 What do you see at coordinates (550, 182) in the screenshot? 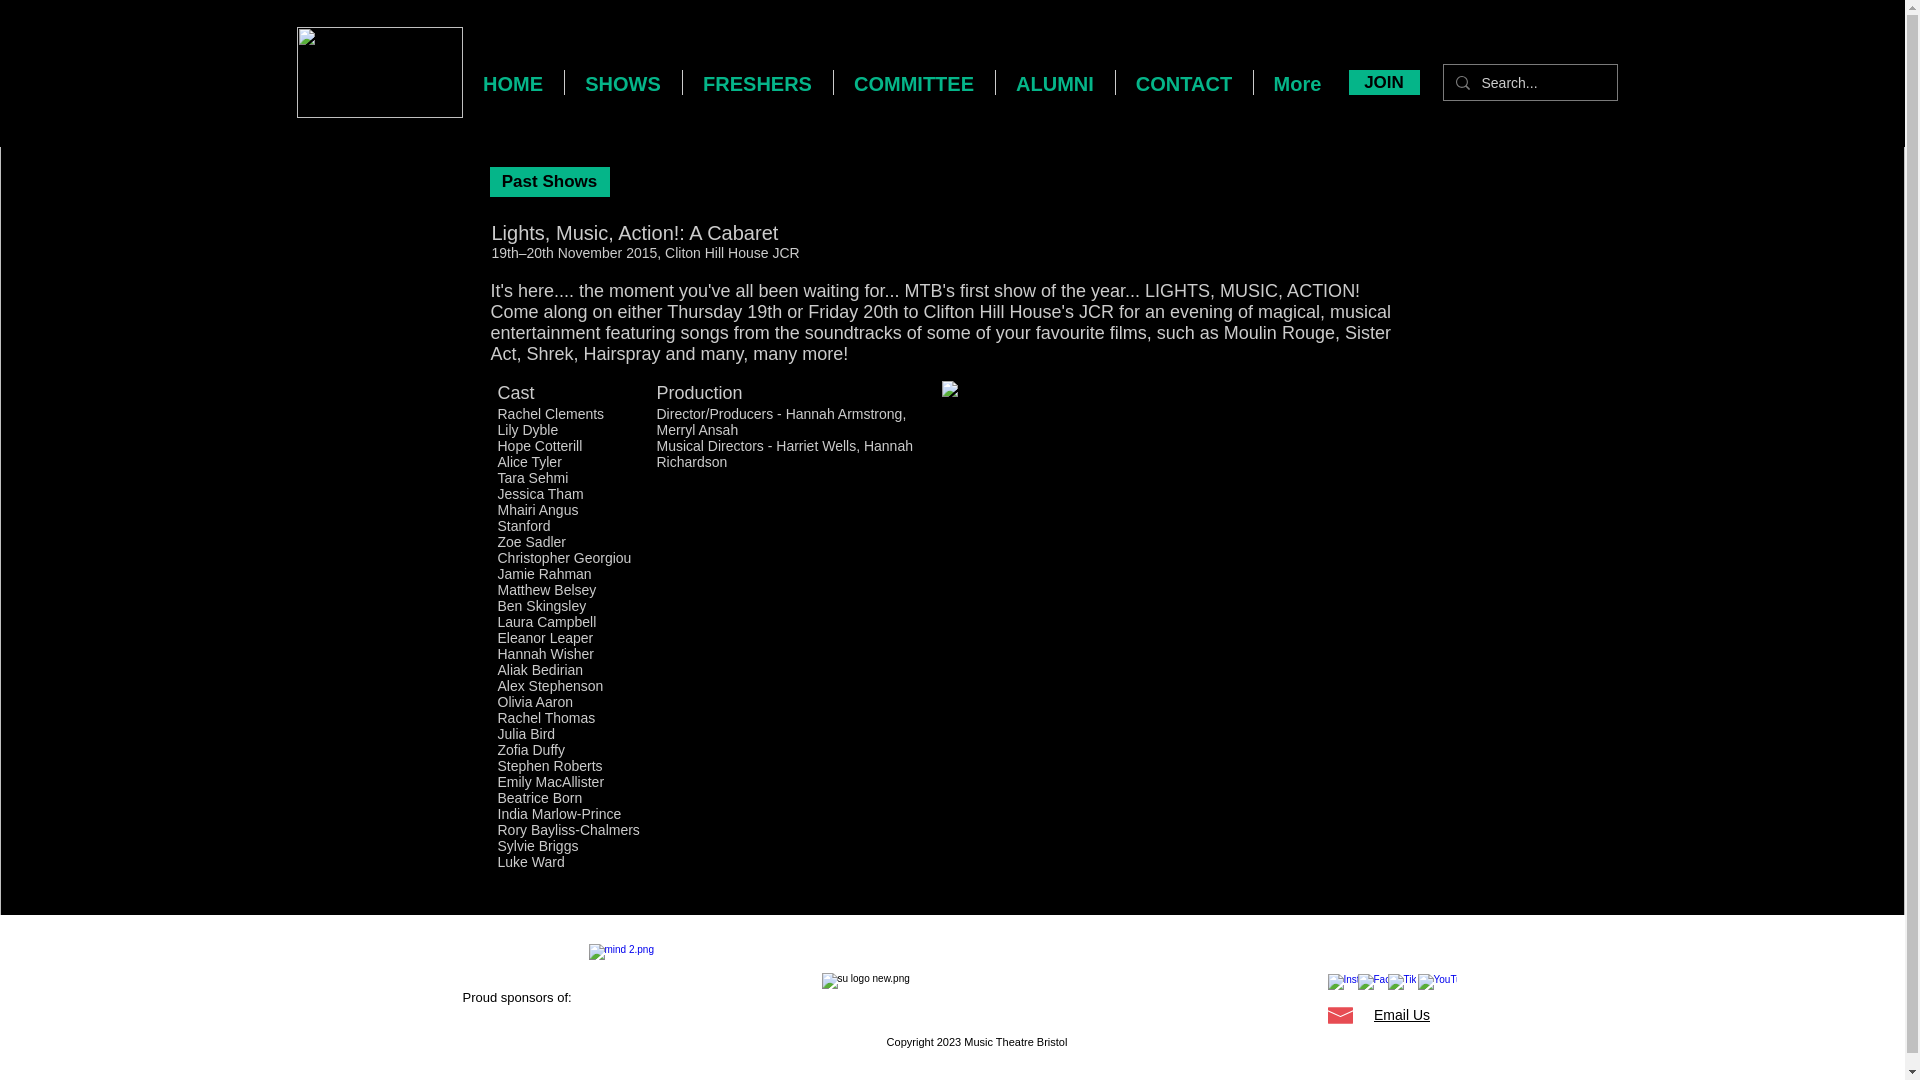
I see `Past Shows` at bounding box center [550, 182].